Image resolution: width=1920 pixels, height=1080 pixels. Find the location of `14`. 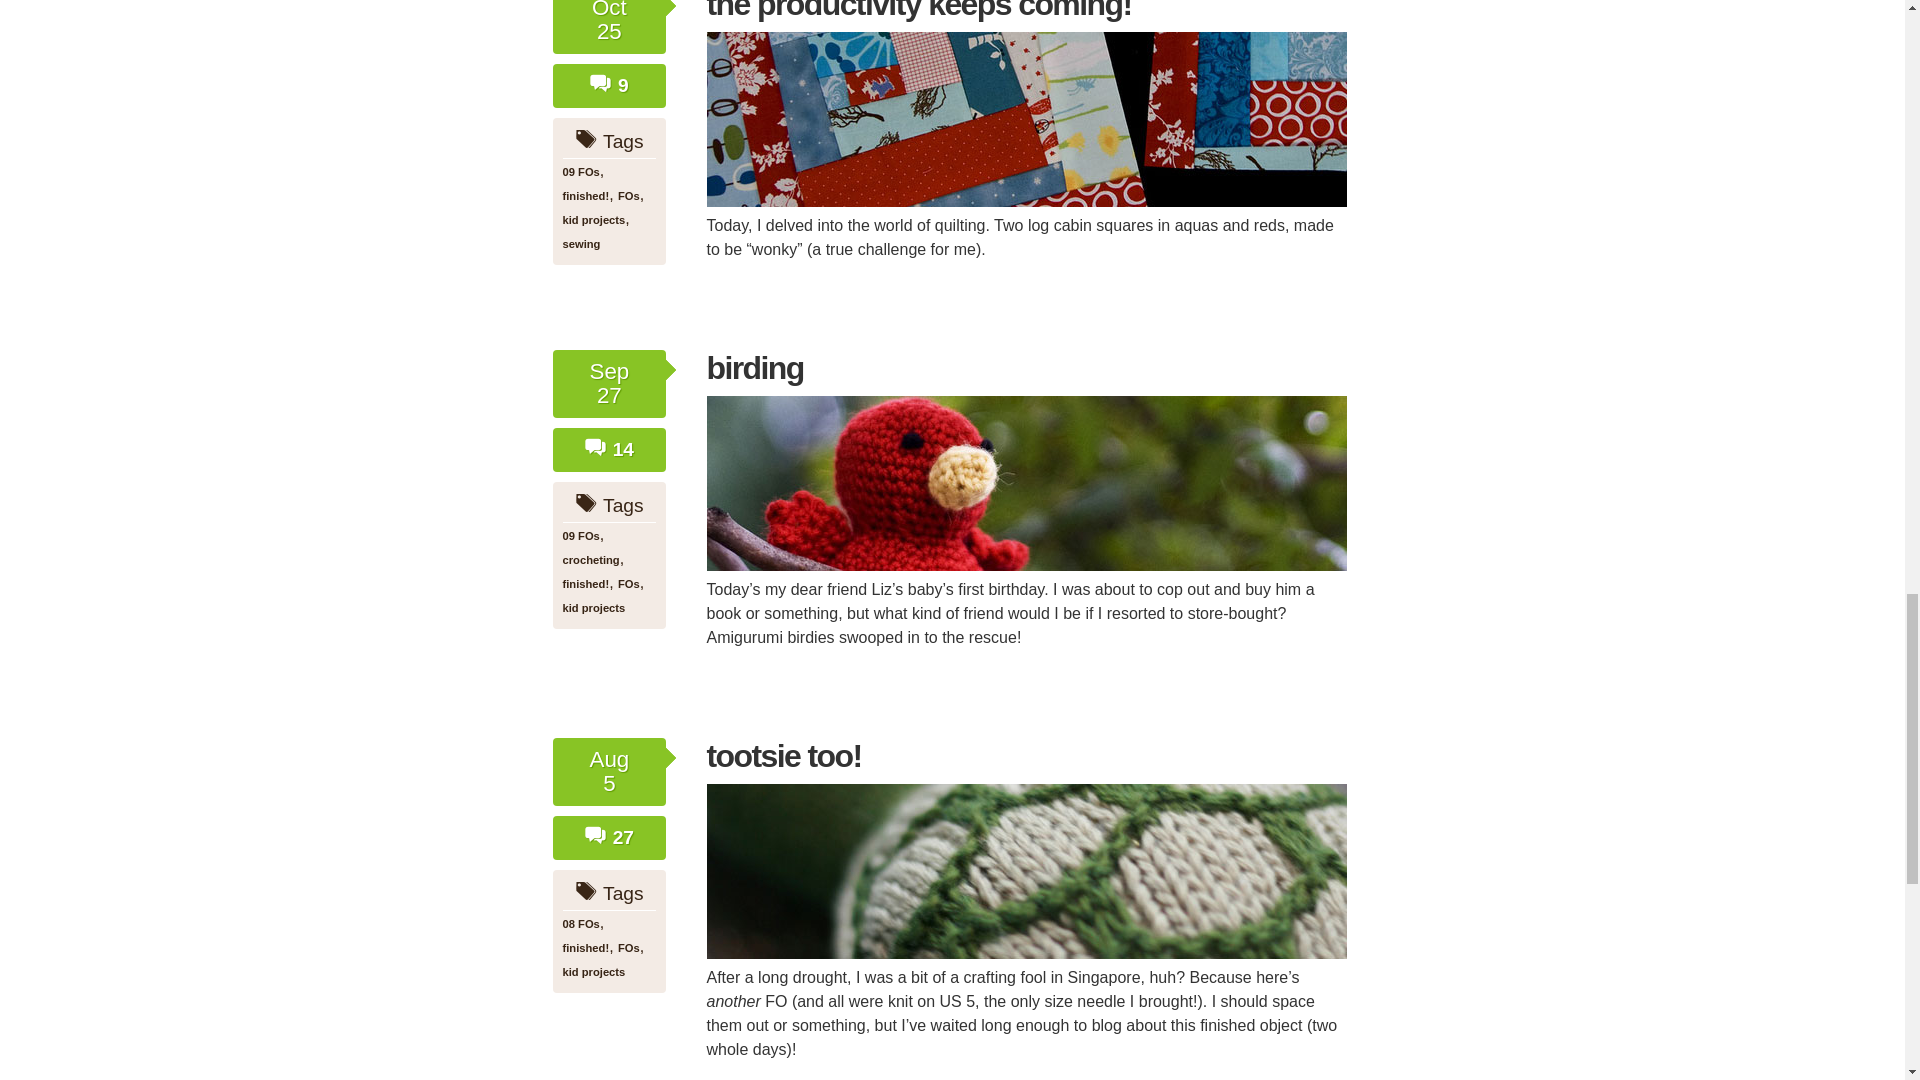

14 is located at coordinates (609, 450).